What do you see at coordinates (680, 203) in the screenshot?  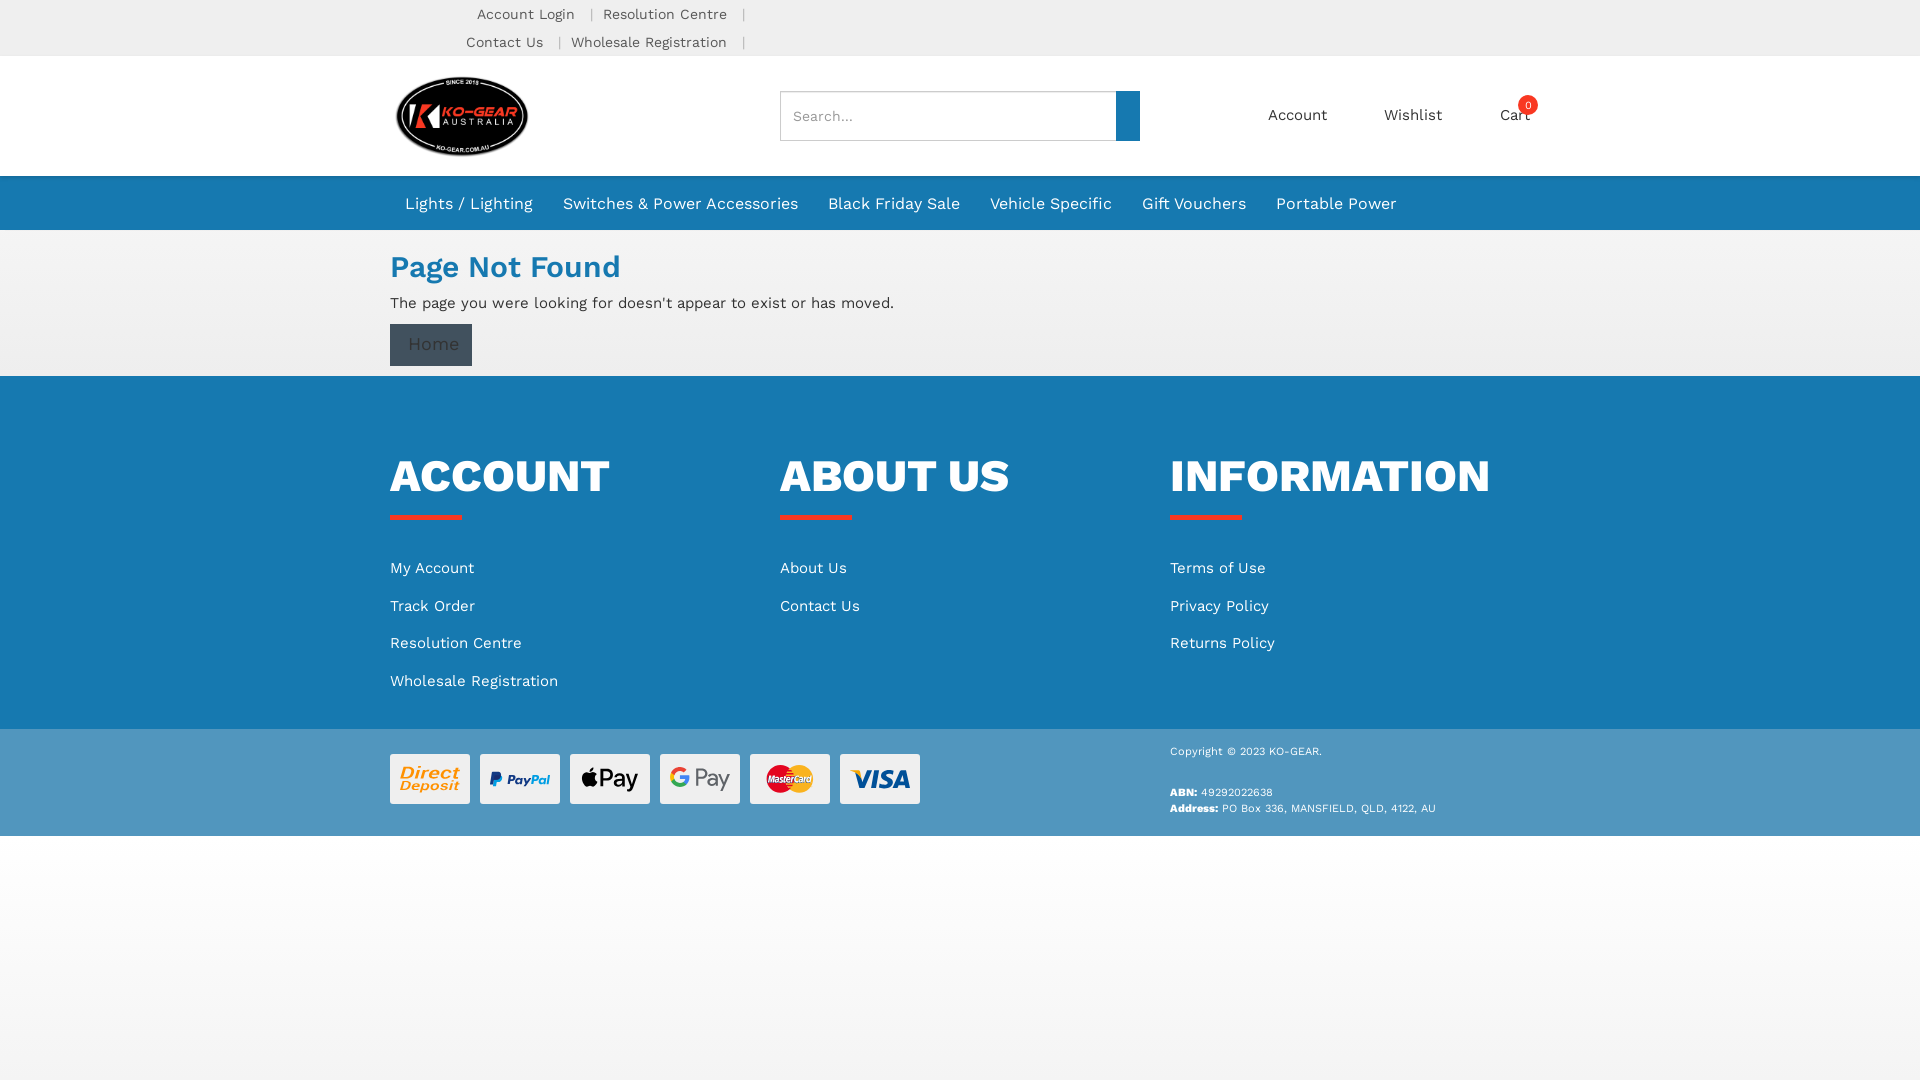 I see `Switches & Power Accessories` at bounding box center [680, 203].